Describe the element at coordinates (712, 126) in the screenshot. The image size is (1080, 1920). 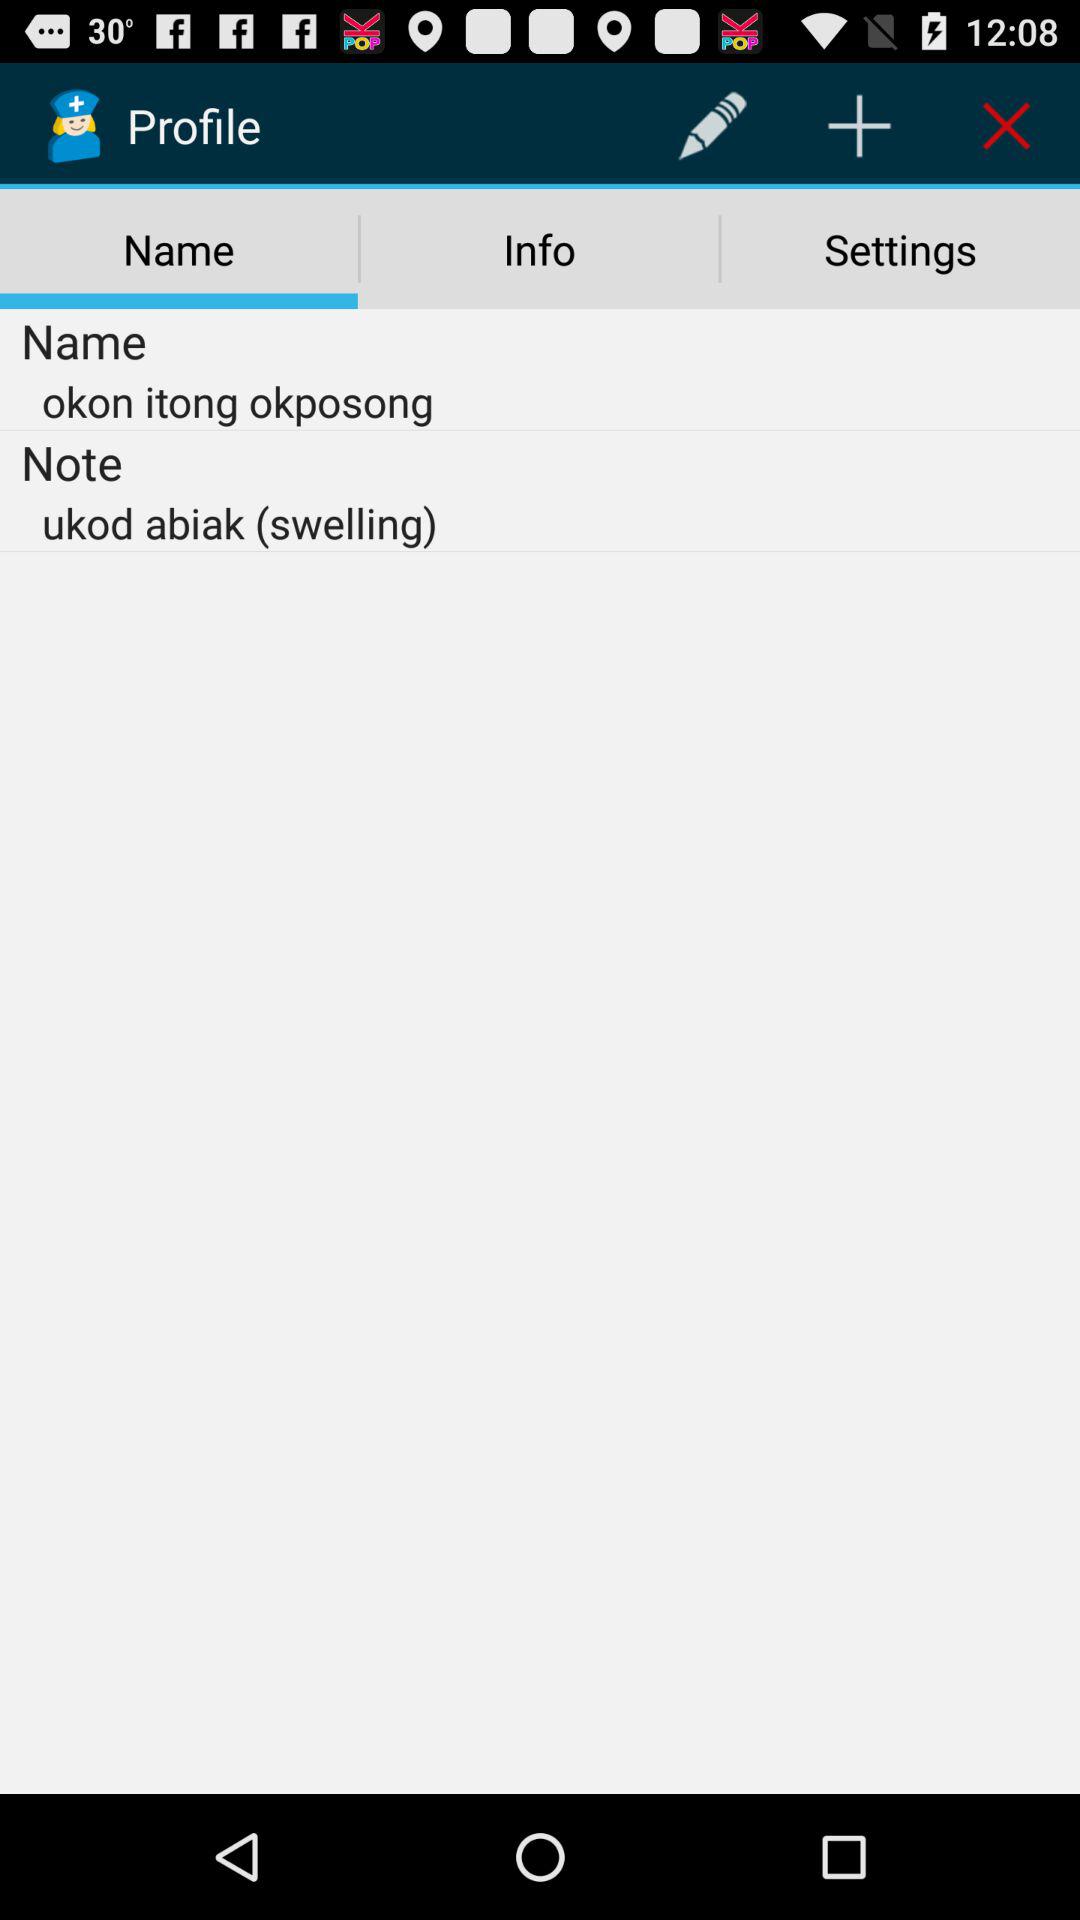
I see `select item to the right of name` at that location.